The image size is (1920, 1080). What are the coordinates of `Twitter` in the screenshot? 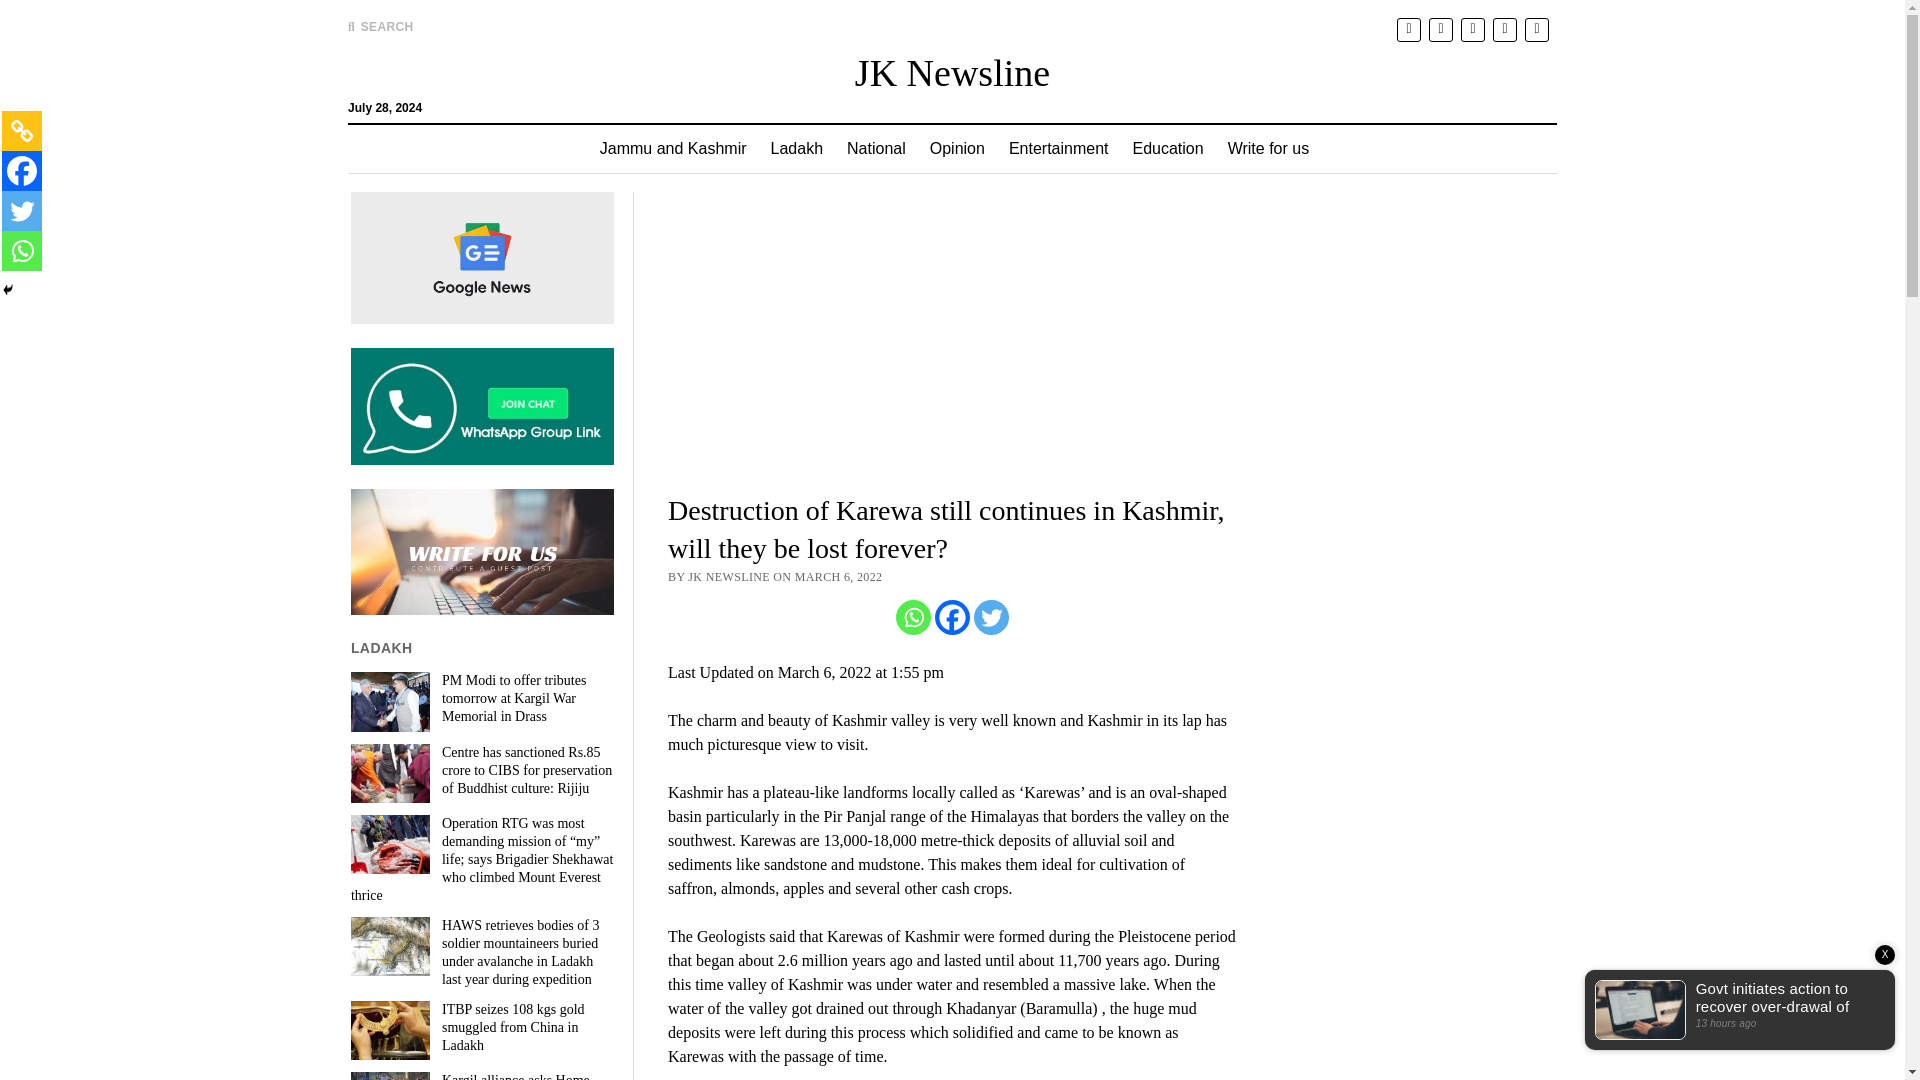 It's located at (991, 618).